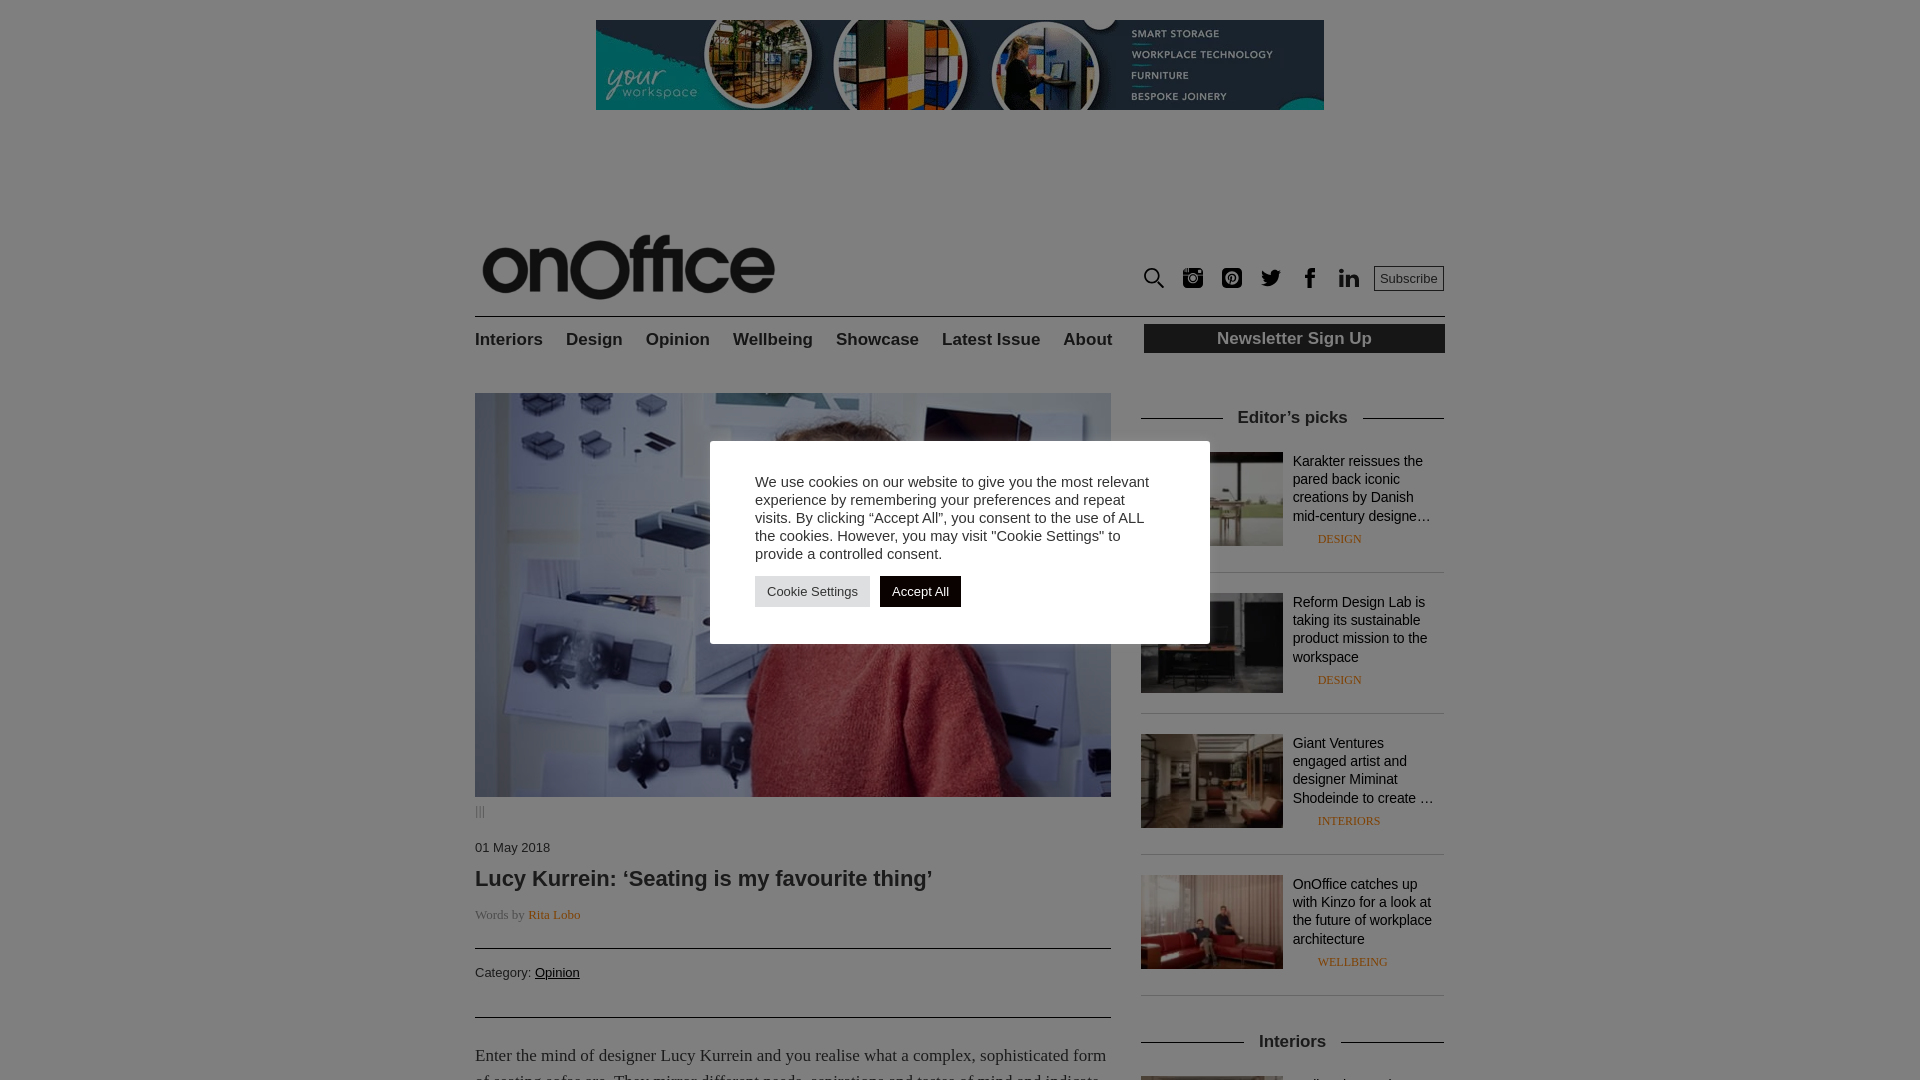  What do you see at coordinates (606, 345) in the screenshot?
I see `Design` at bounding box center [606, 345].